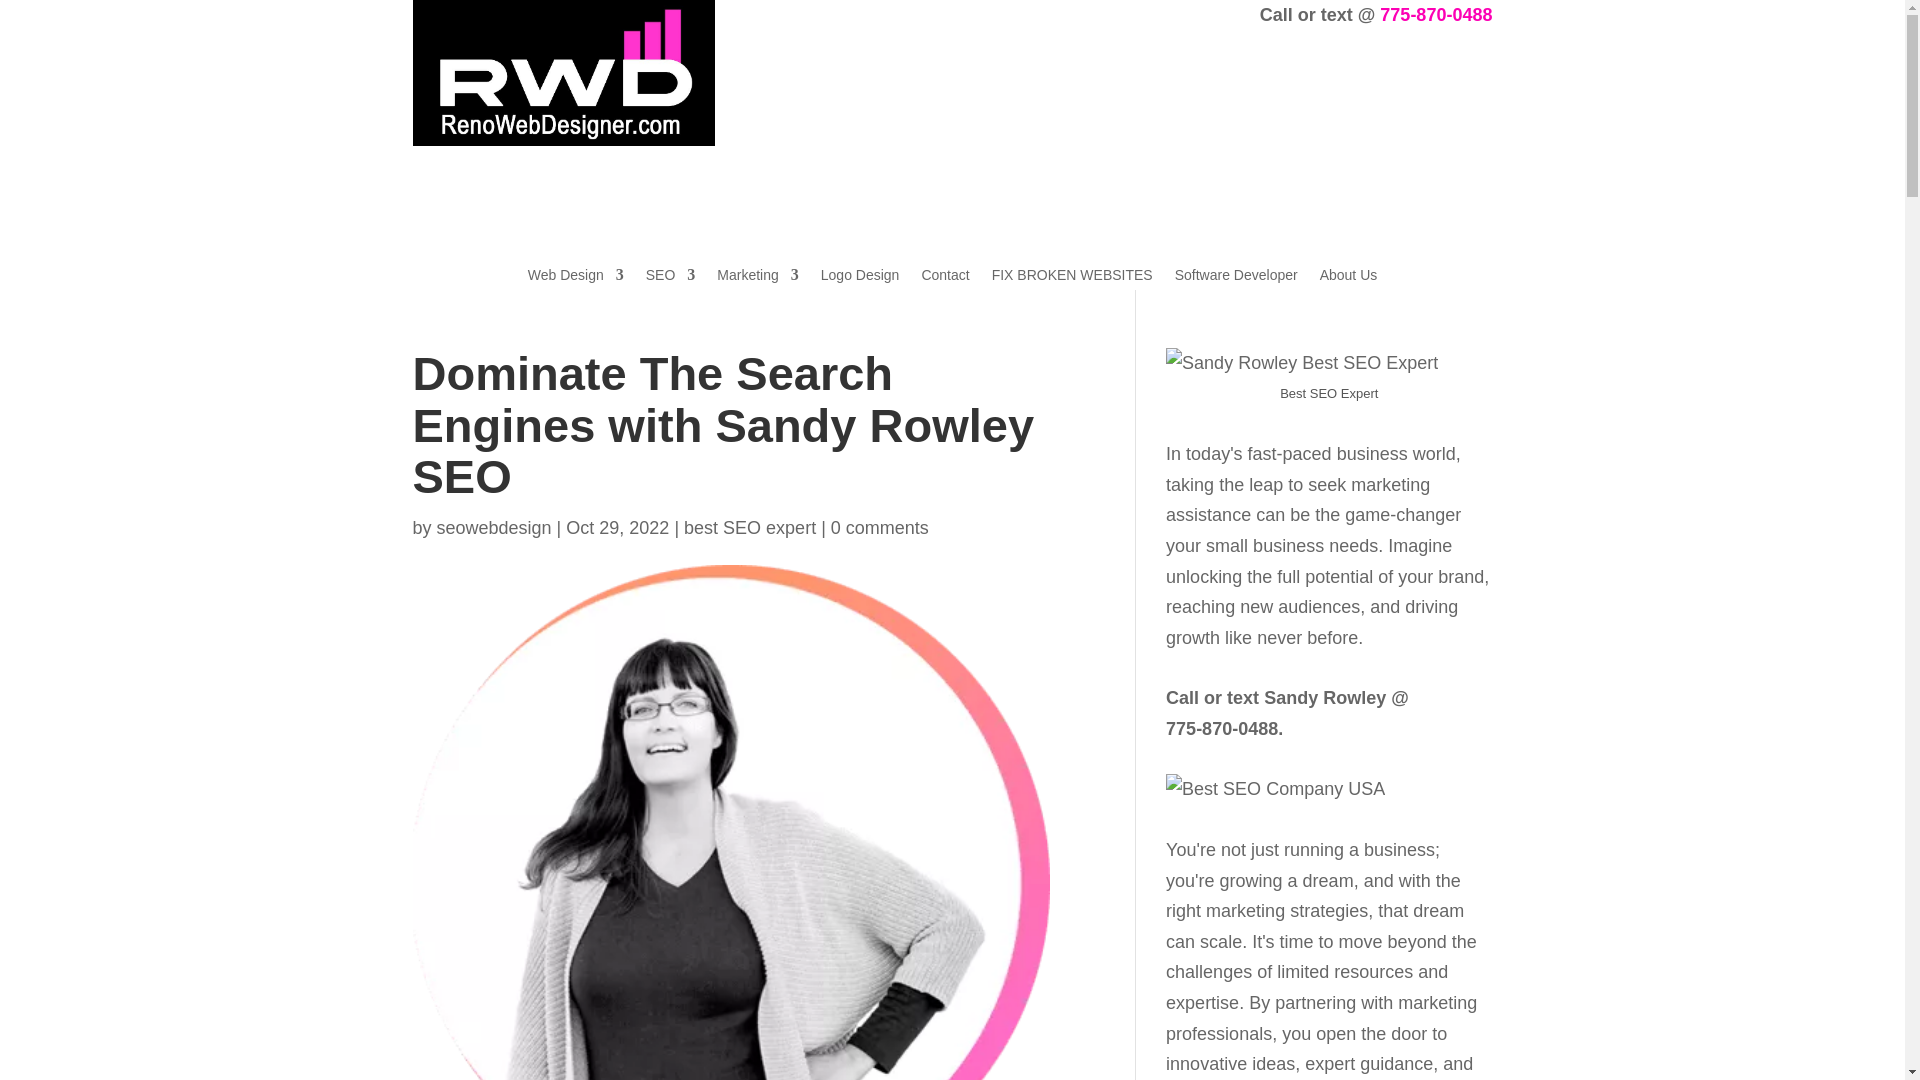 Image resolution: width=1920 pixels, height=1080 pixels. What do you see at coordinates (670, 278) in the screenshot?
I see `SEO` at bounding box center [670, 278].